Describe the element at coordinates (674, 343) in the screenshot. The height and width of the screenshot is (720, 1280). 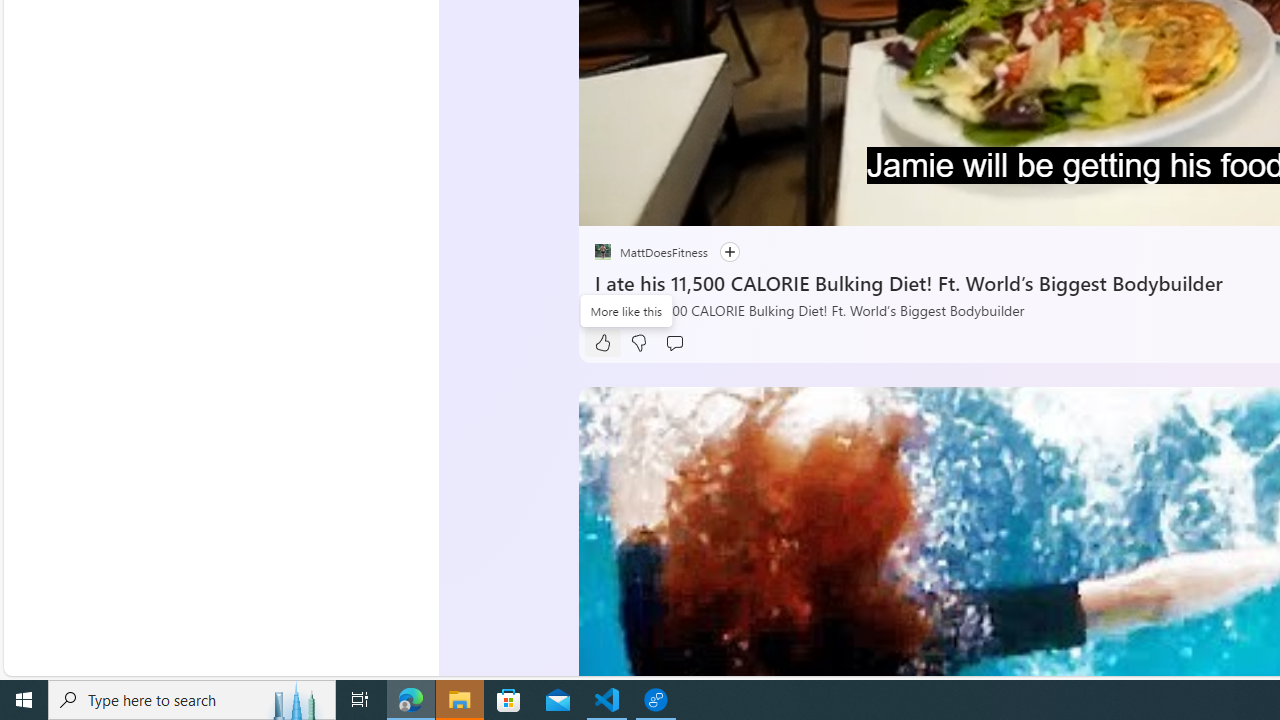
I see `Start the conversation` at that location.